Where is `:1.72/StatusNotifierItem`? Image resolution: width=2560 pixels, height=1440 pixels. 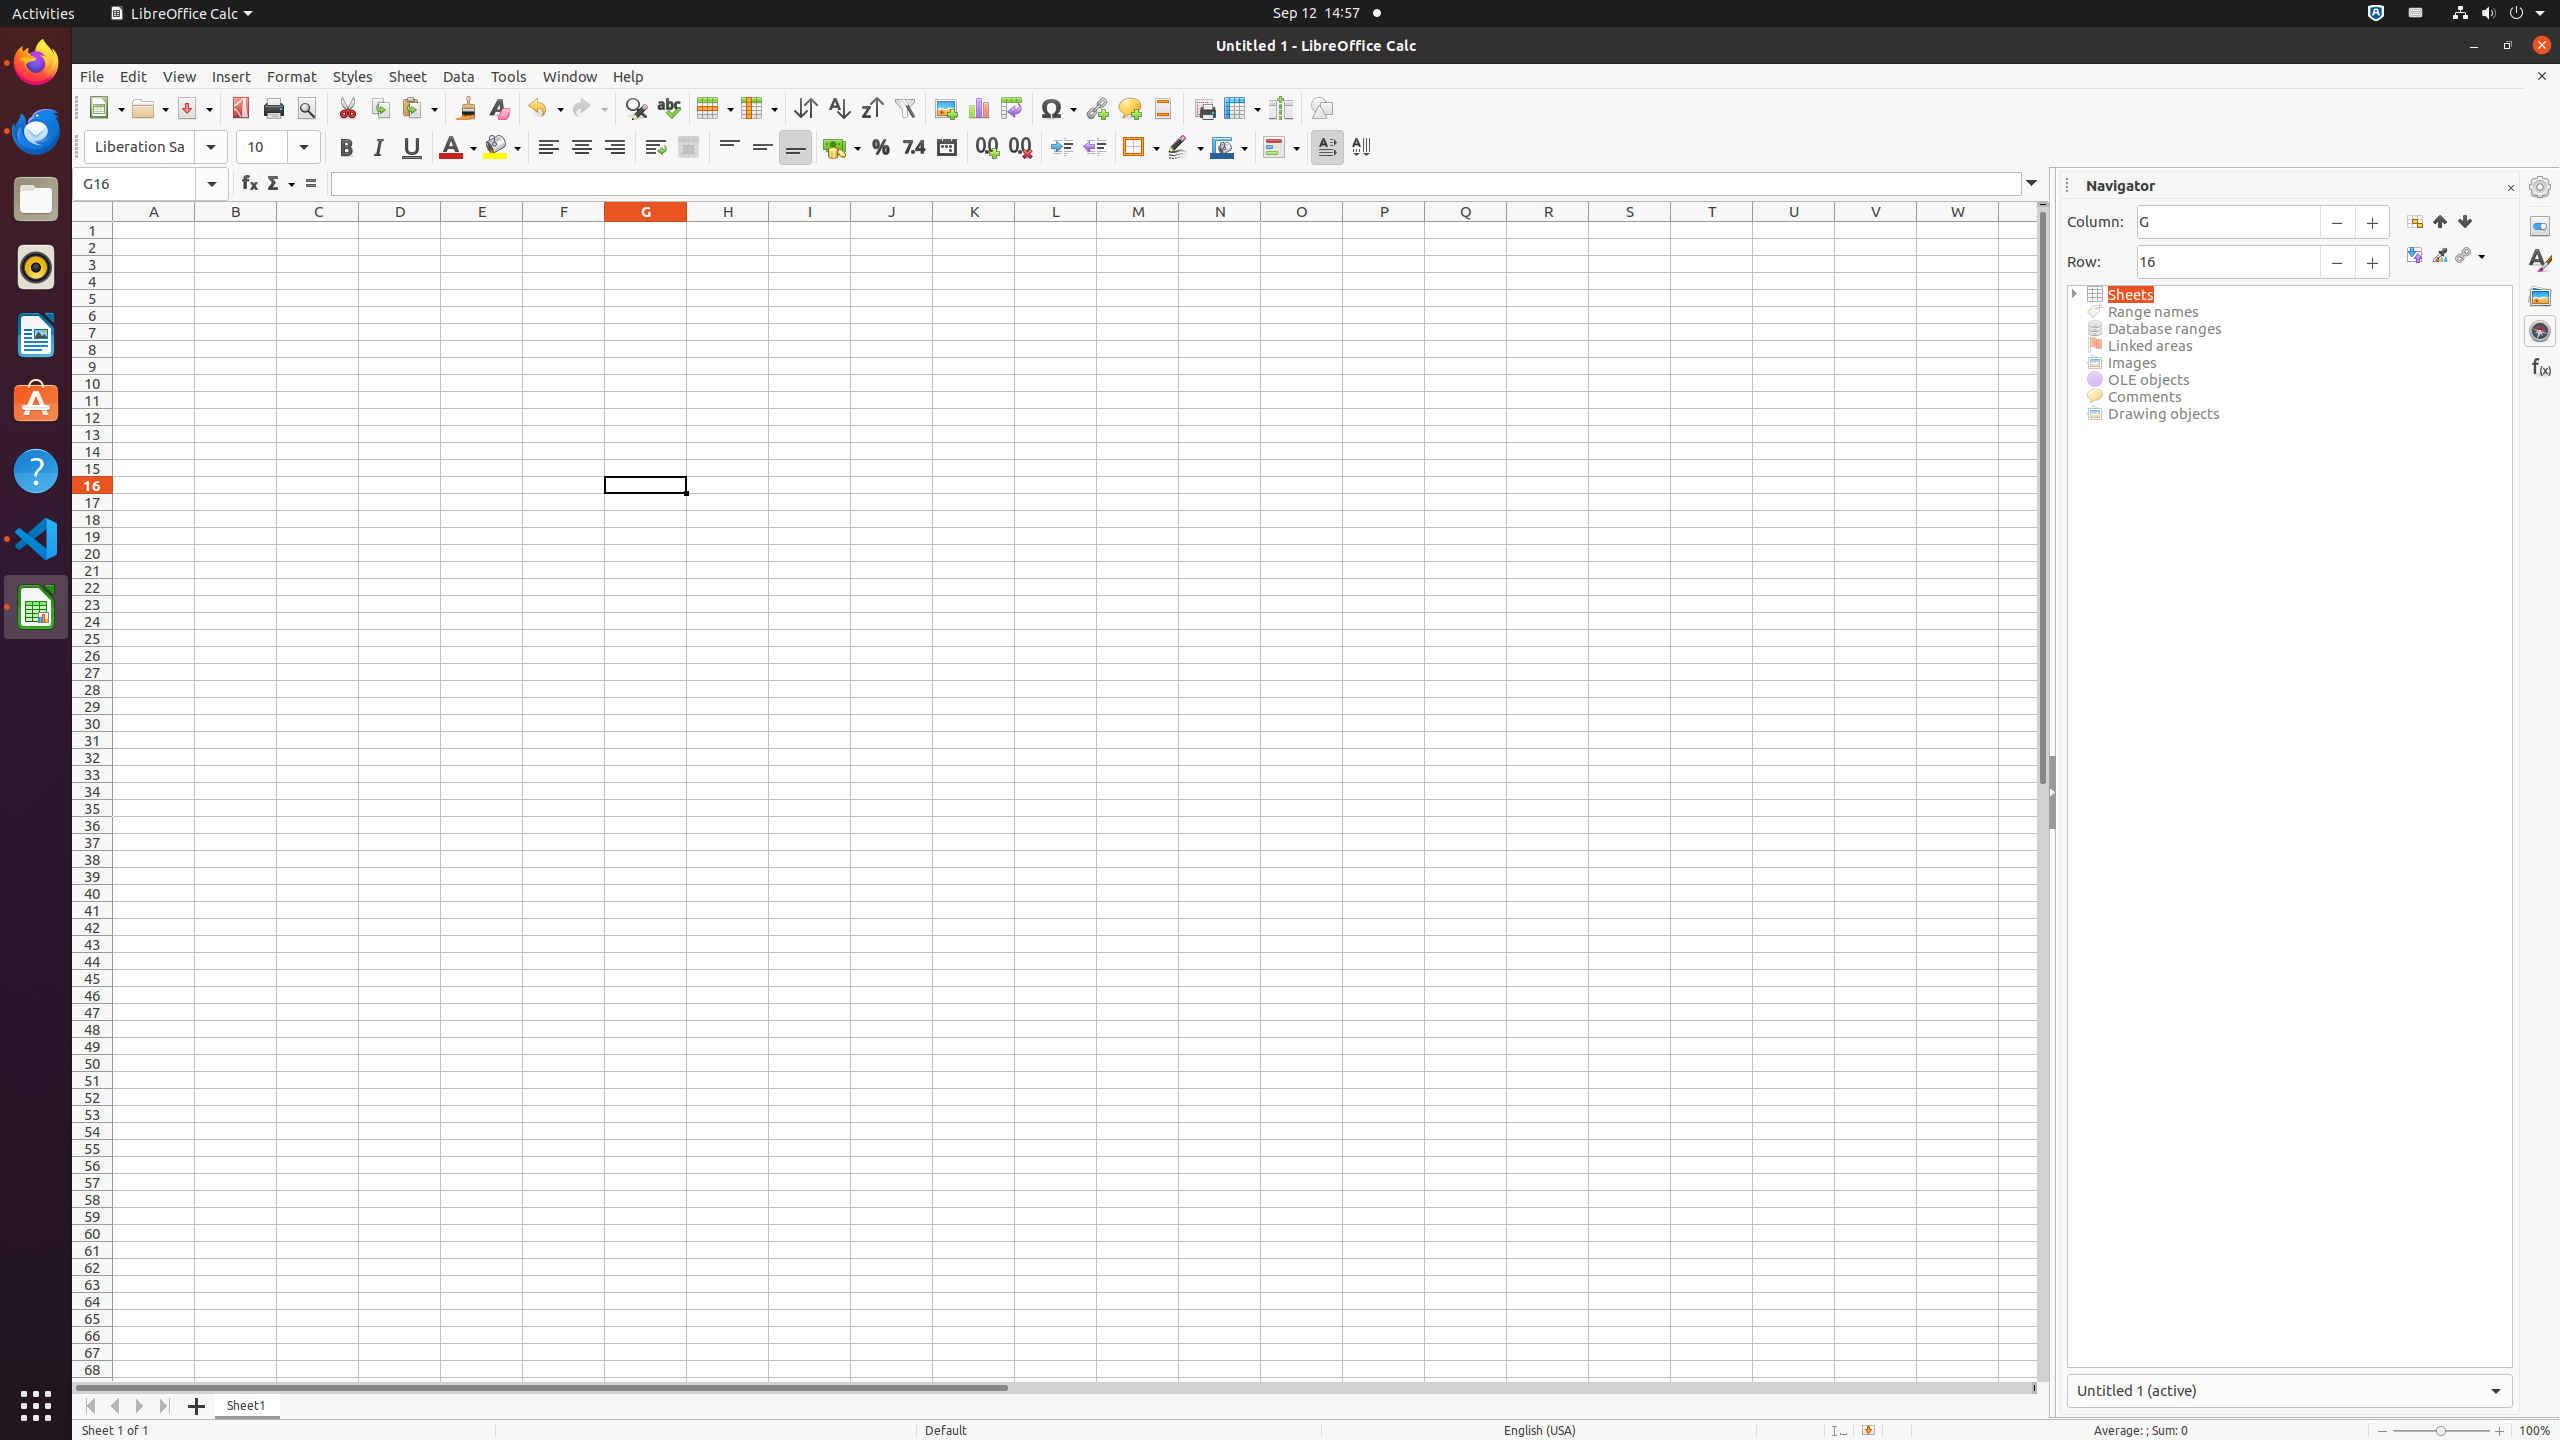
:1.72/StatusNotifierItem is located at coordinates (2376, 14).